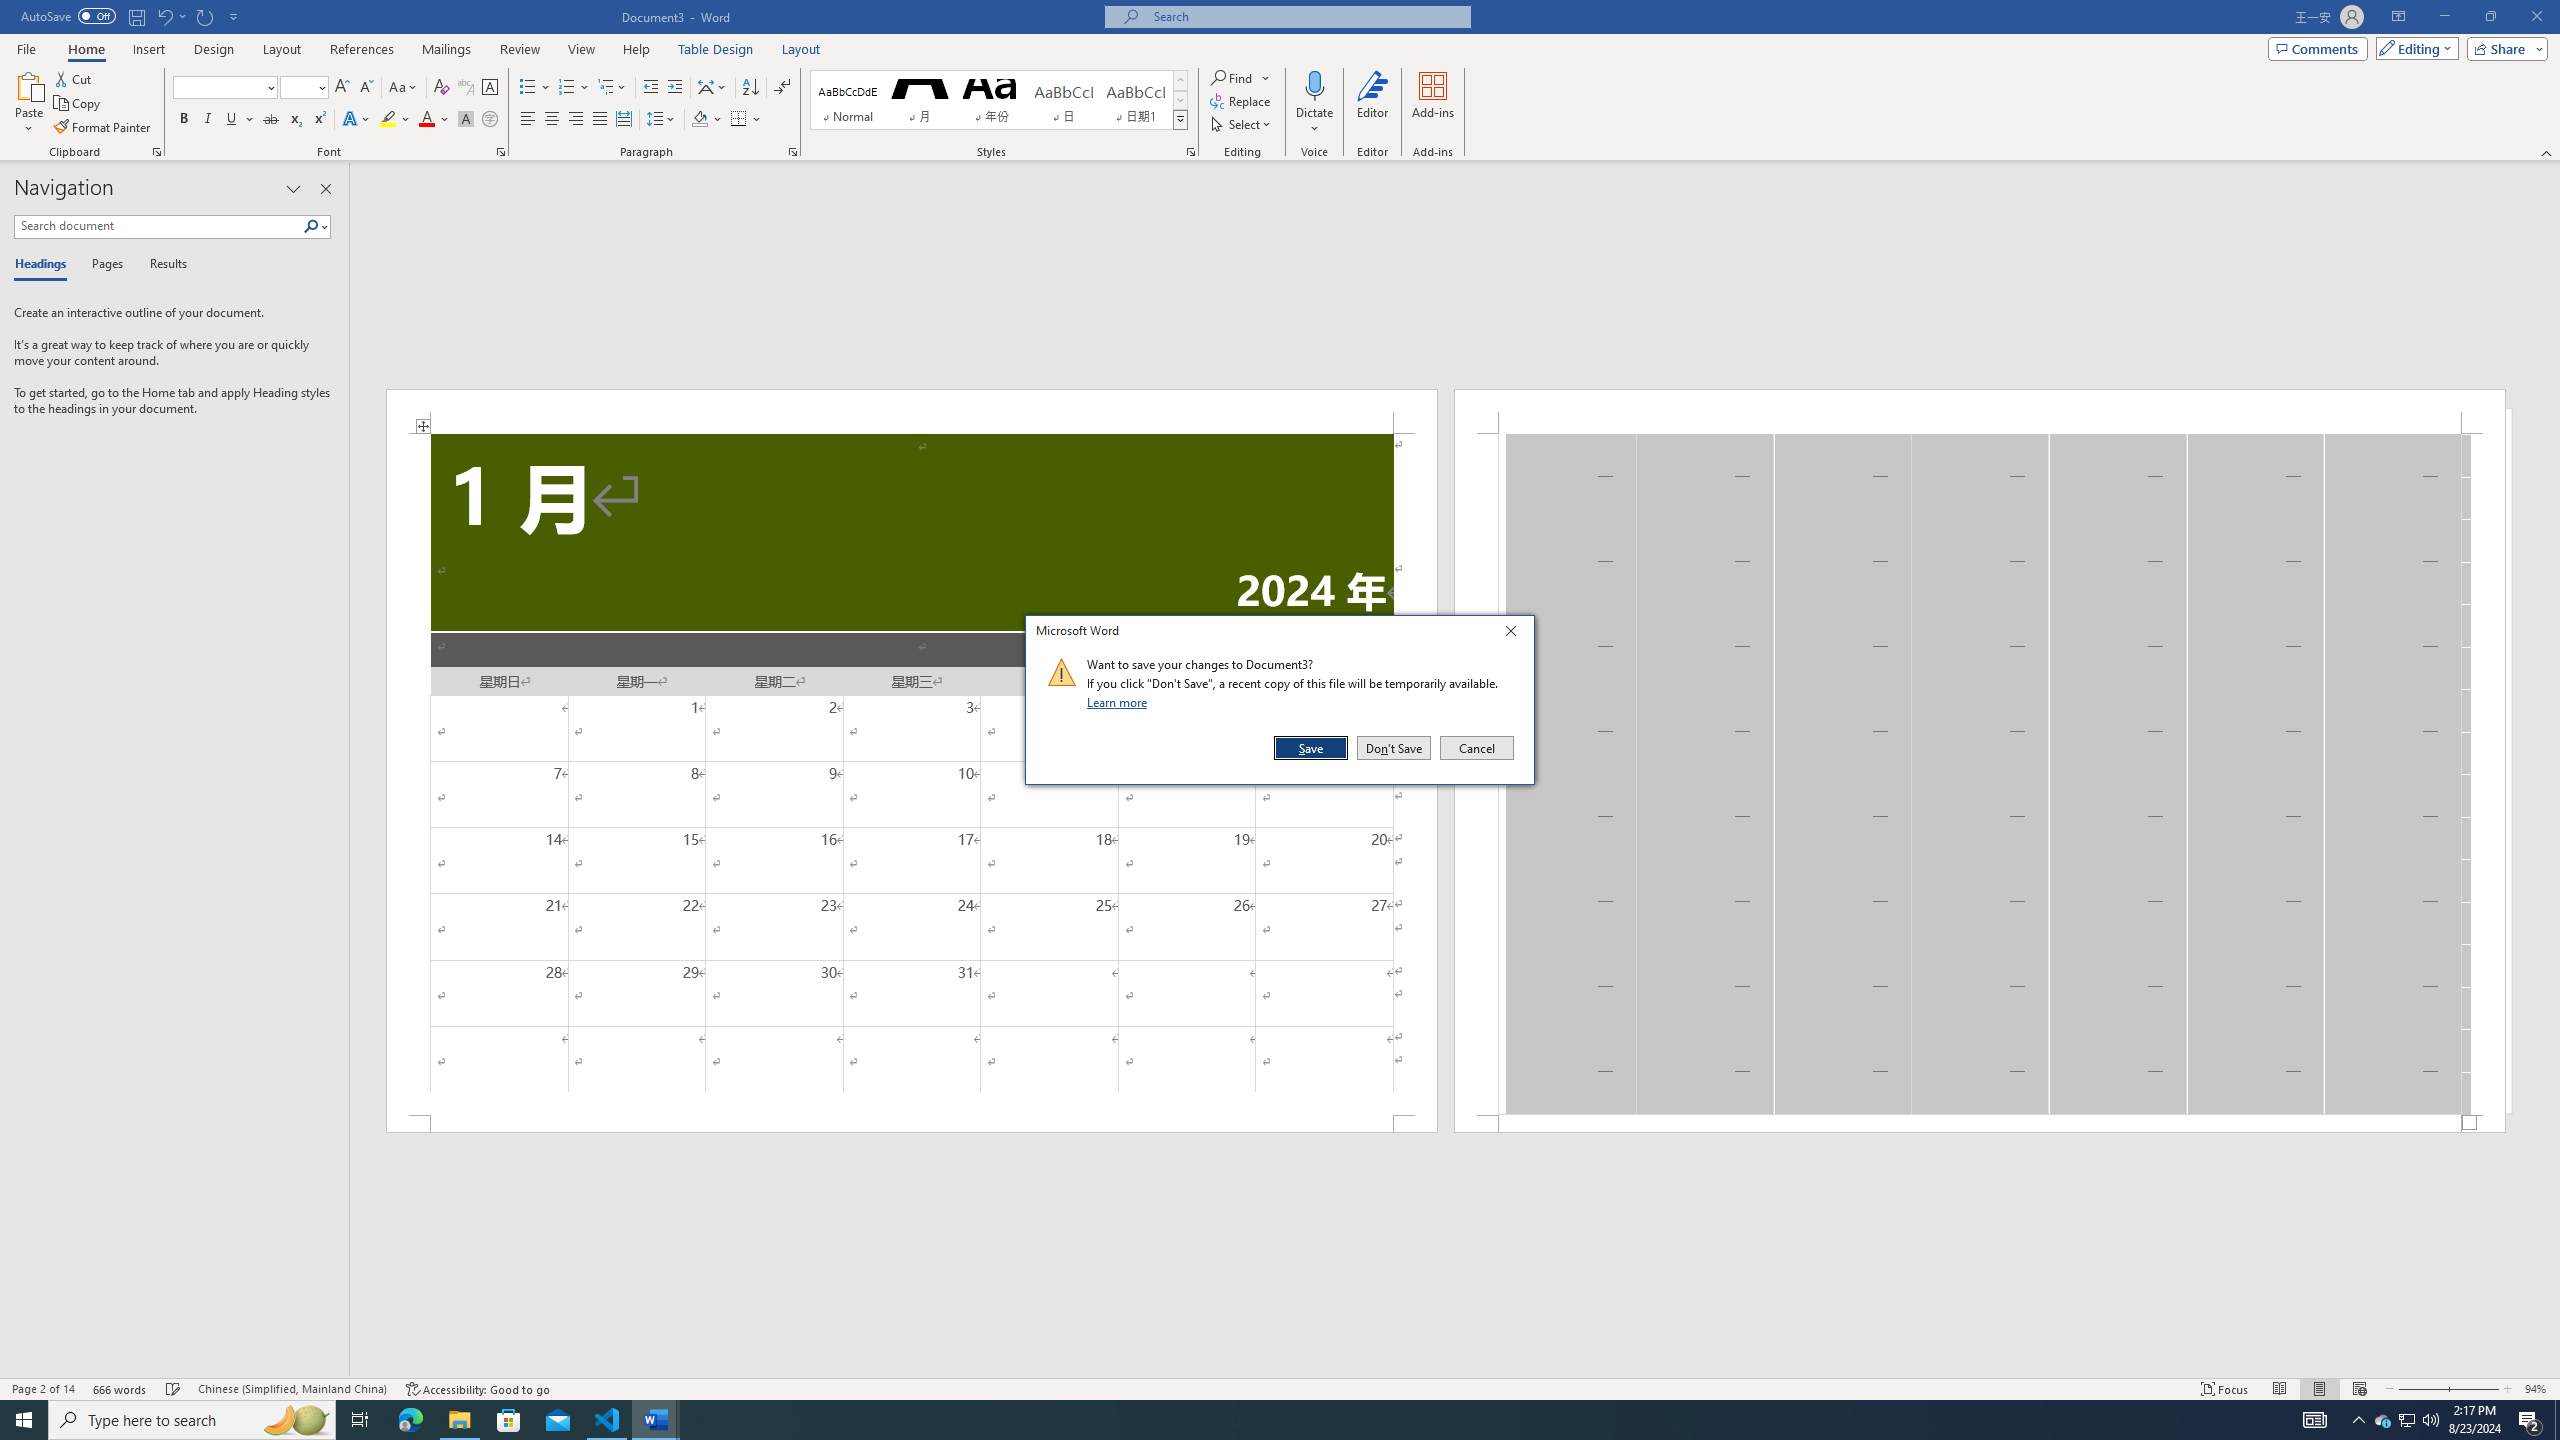 This screenshot has height=1440, width=2560. Describe the element at coordinates (184, 120) in the screenshot. I see `Bold` at that location.